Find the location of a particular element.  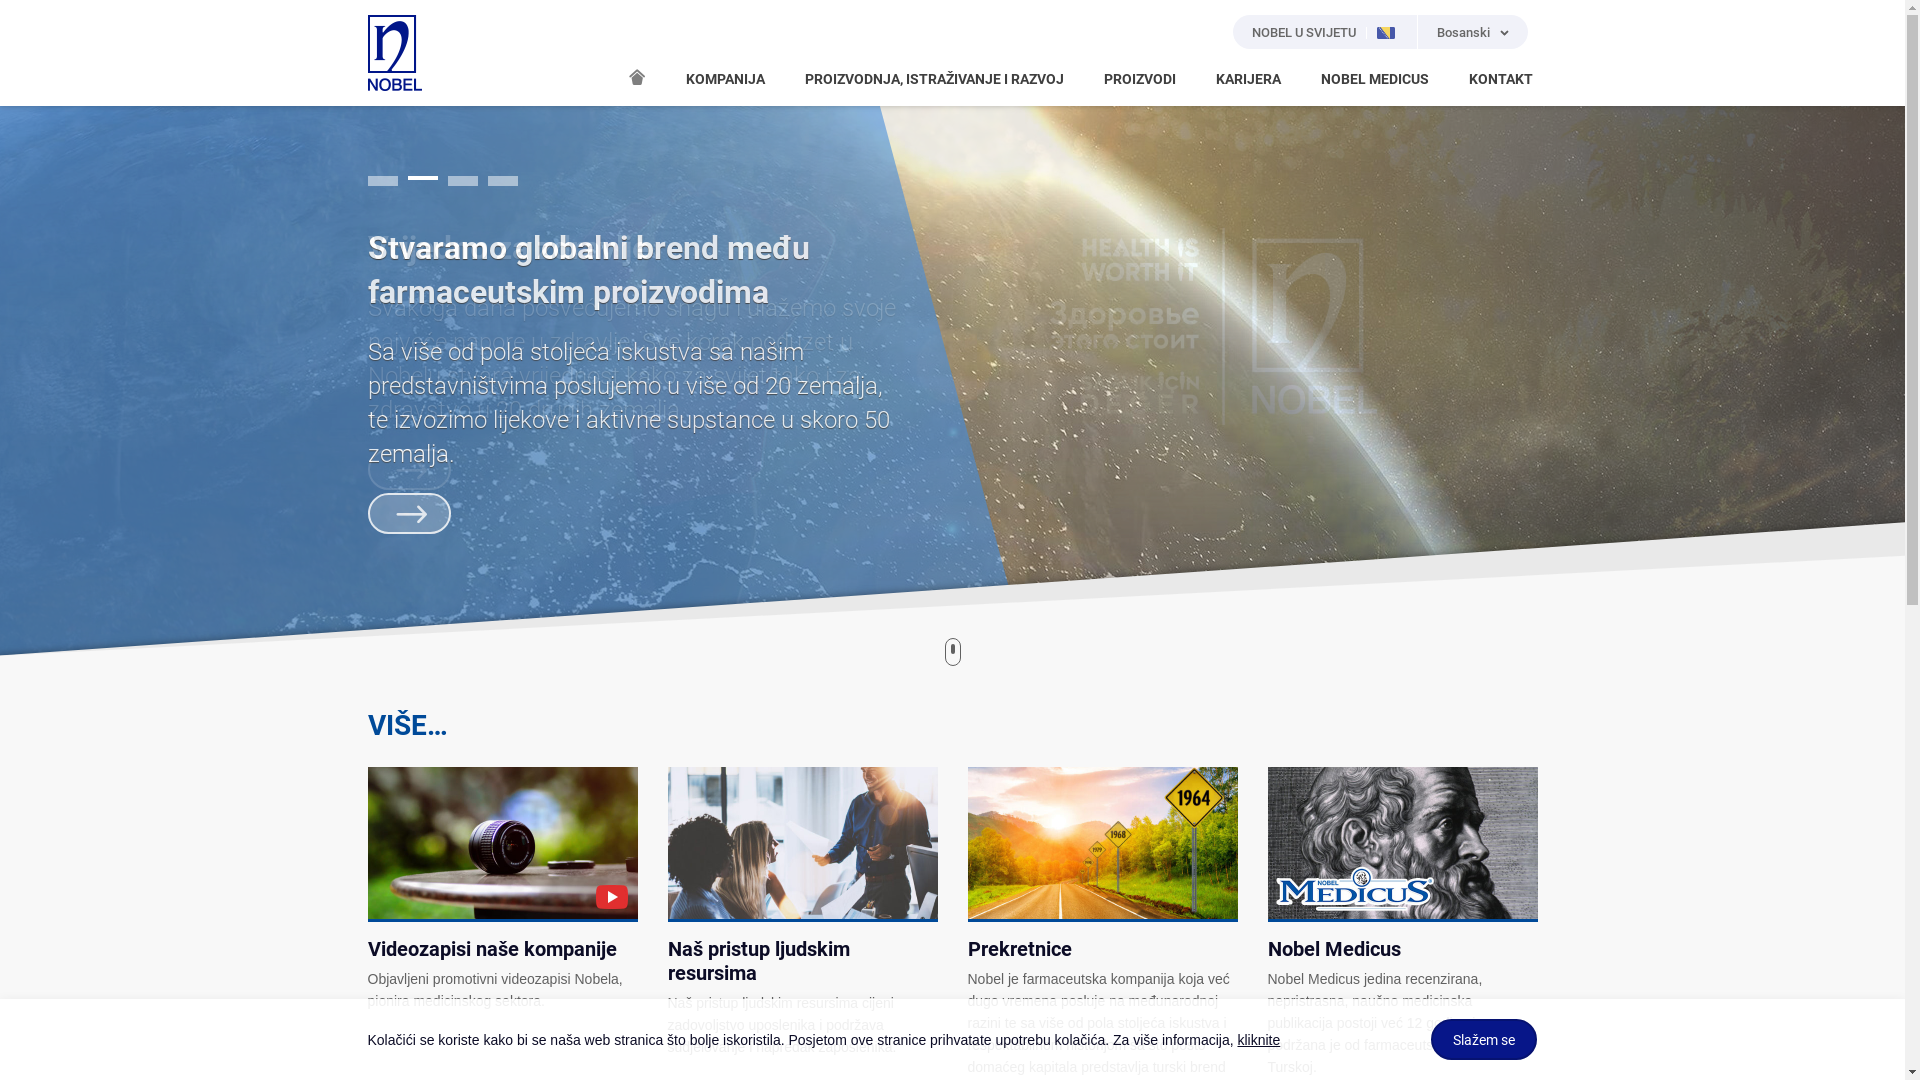

1 is located at coordinates (383, 178).